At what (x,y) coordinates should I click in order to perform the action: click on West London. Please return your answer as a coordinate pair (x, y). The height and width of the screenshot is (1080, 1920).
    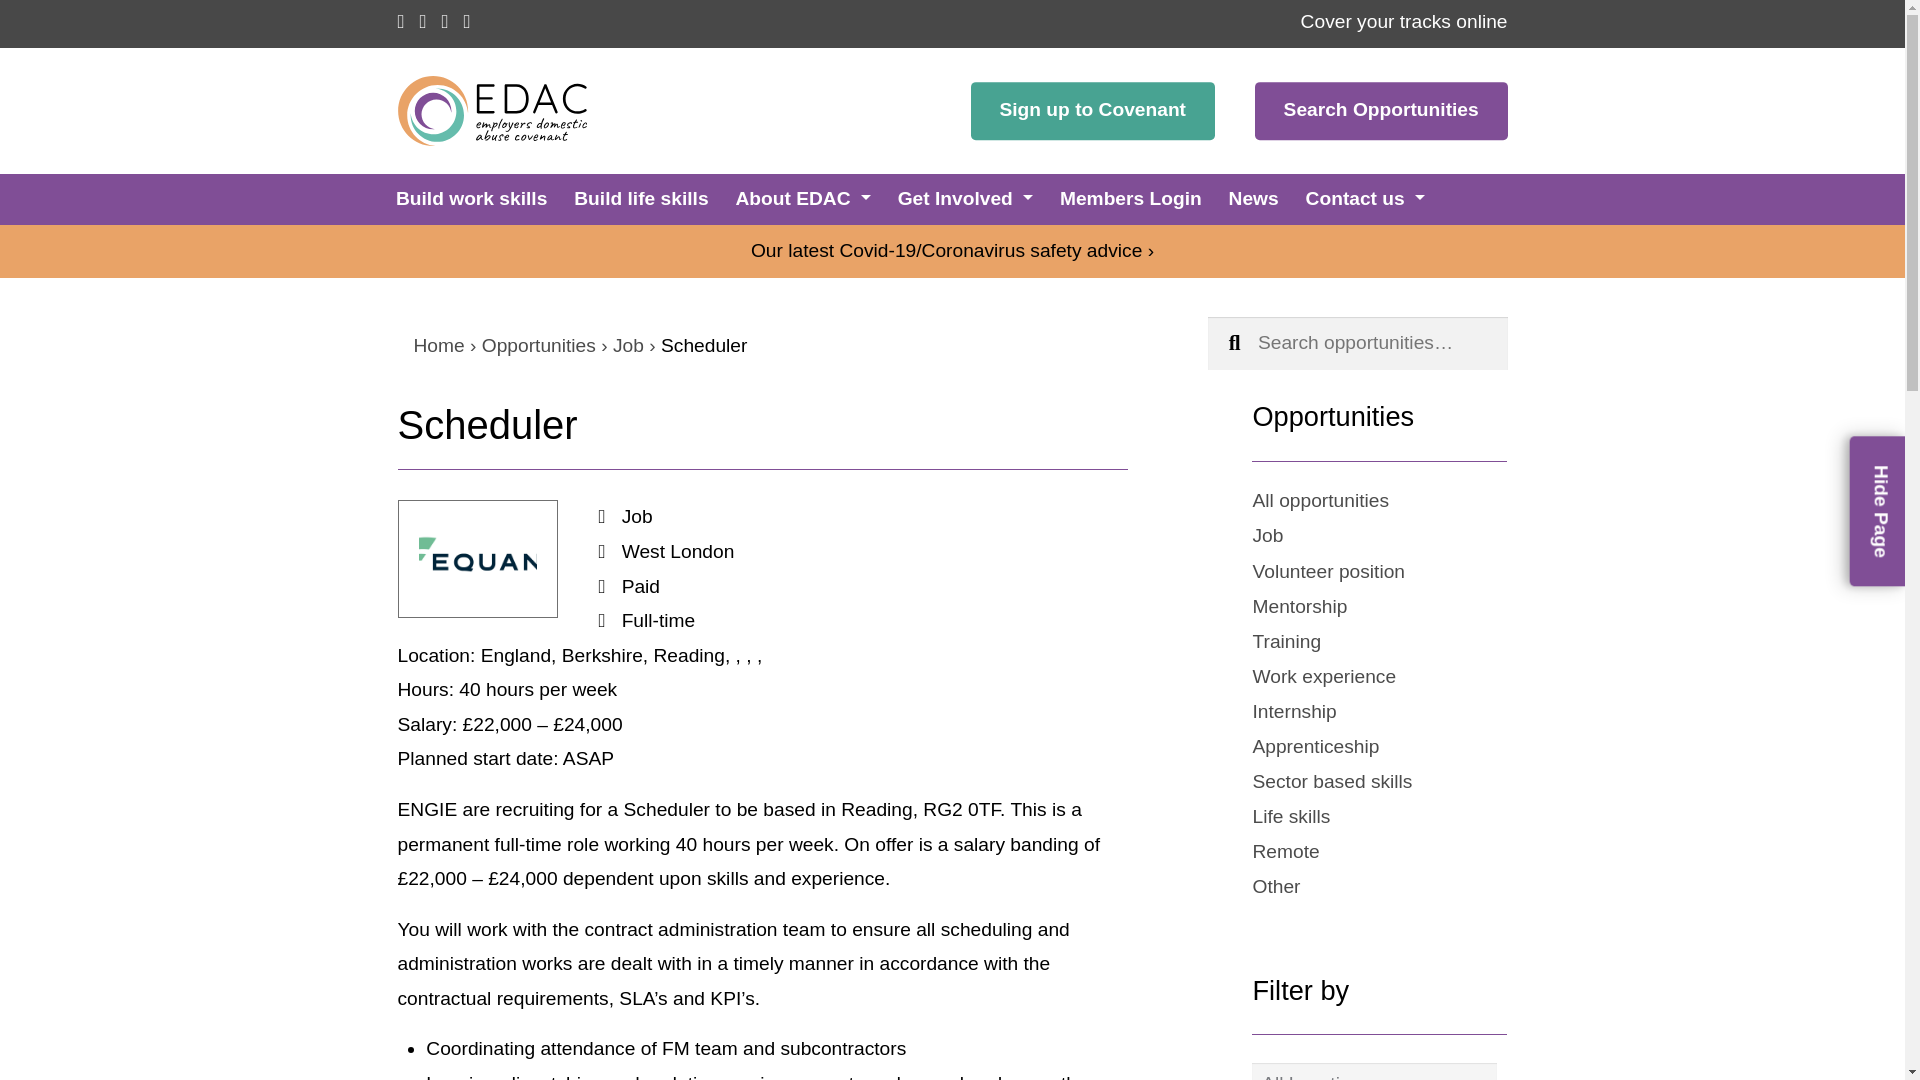
    Looking at the image, I should click on (678, 551).